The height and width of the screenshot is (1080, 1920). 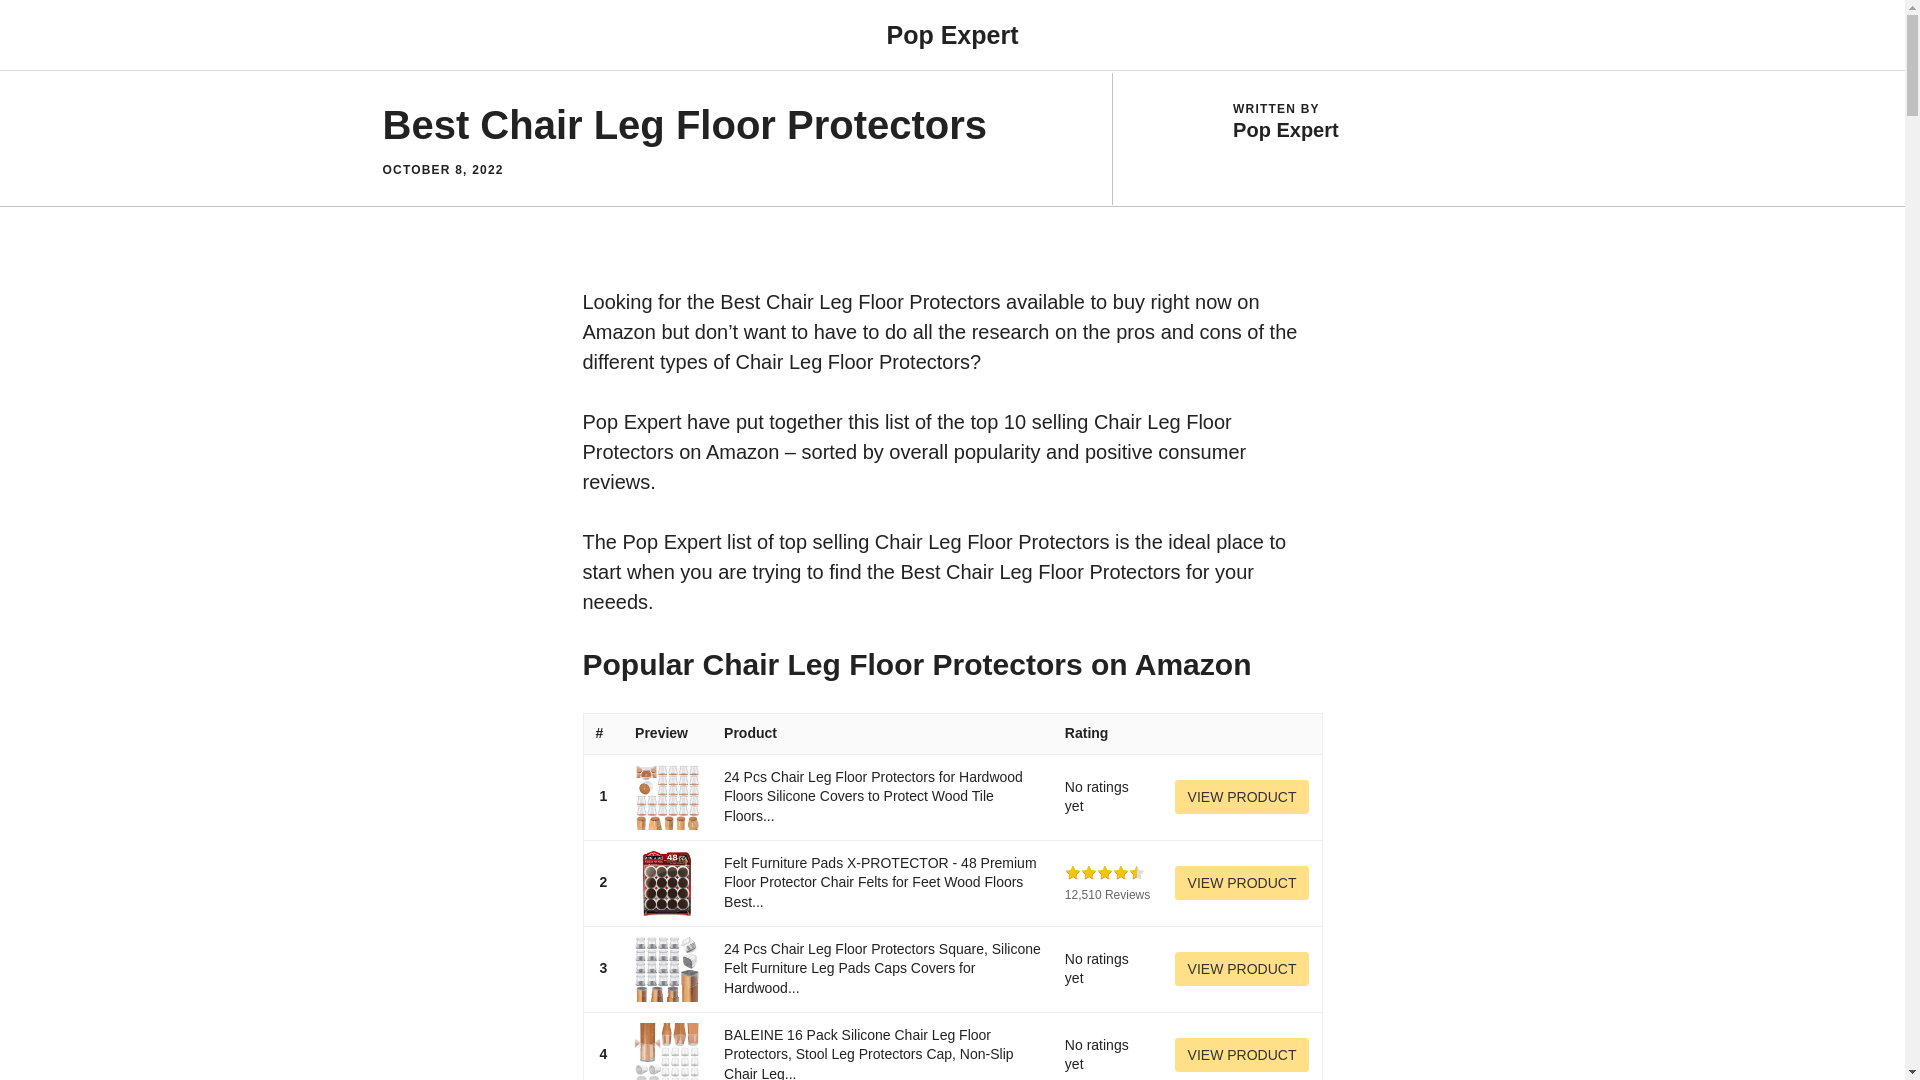 What do you see at coordinates (1242, 796) in the screenshot?
I see `VIEW PRODUCT` at bounding box center [1242, 796].